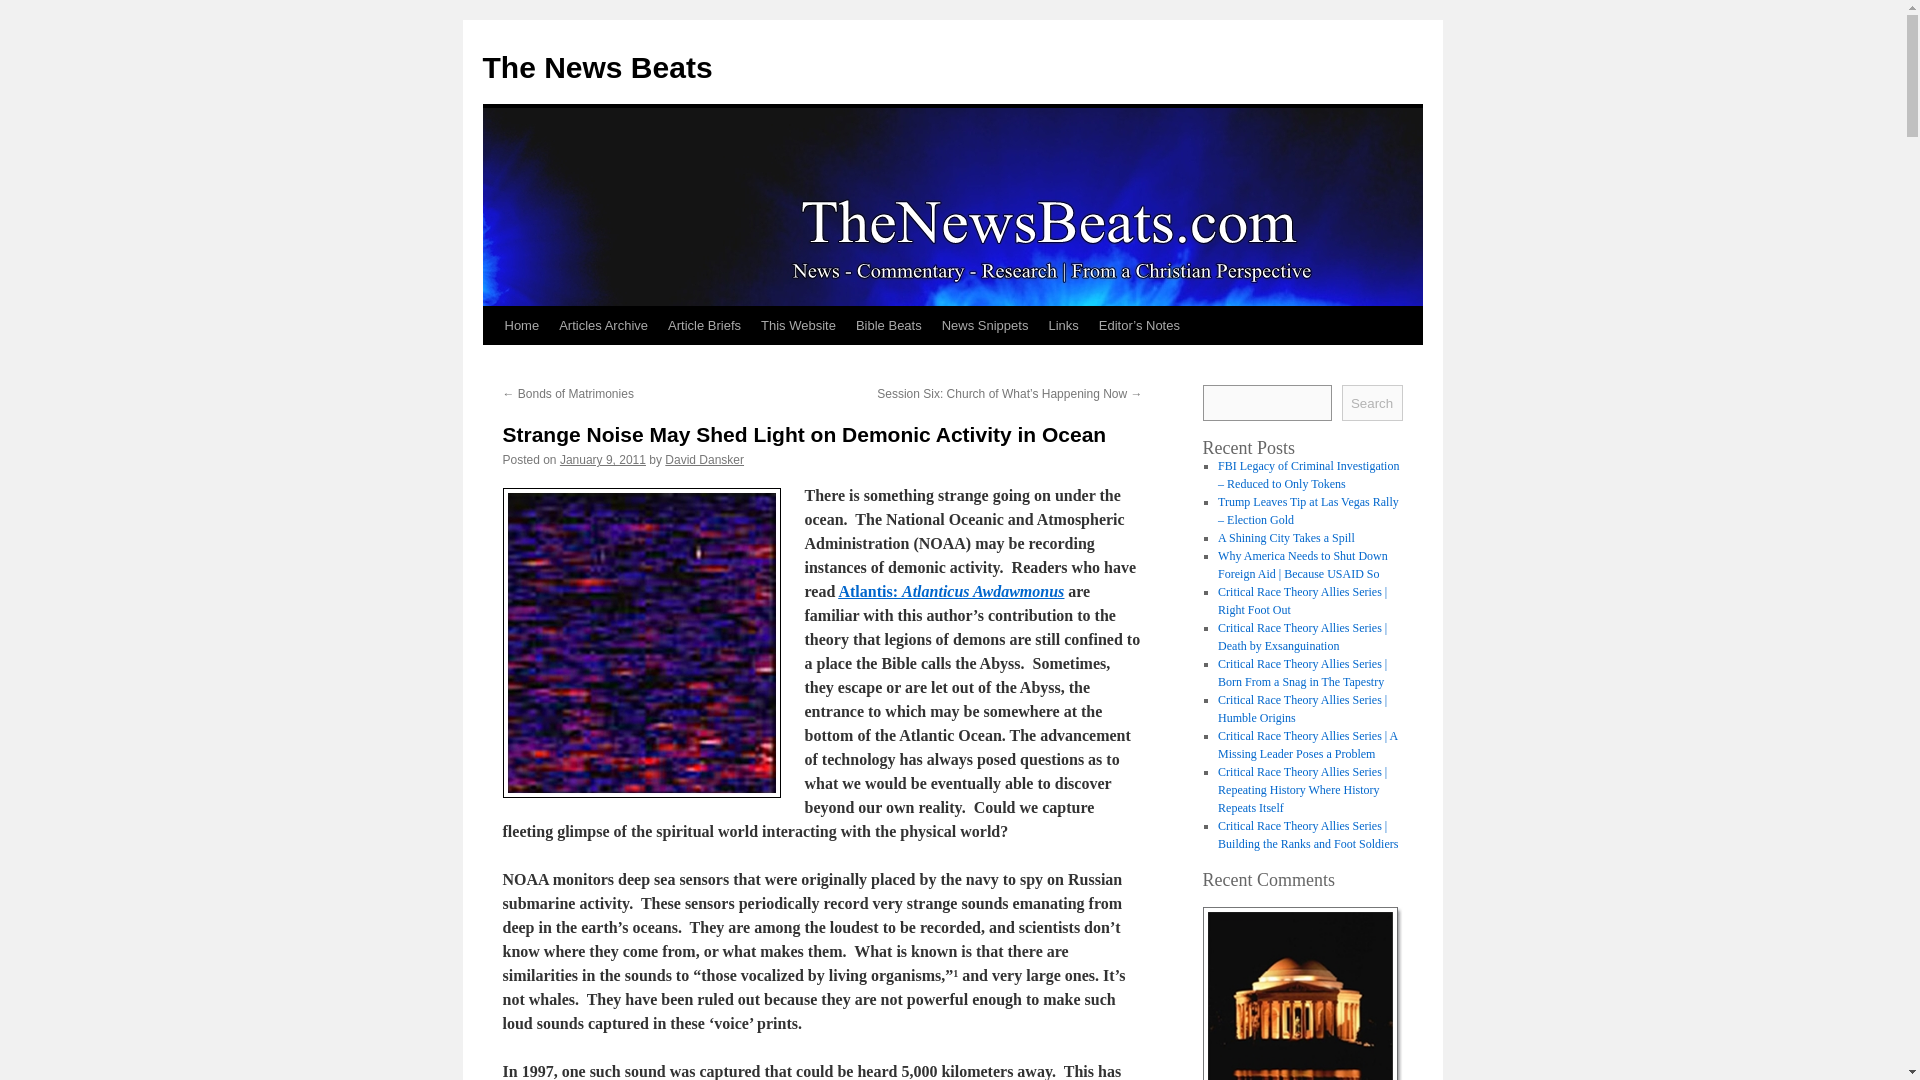  I want to click on Atlanticus Awdawmonus, so click(982, 592).